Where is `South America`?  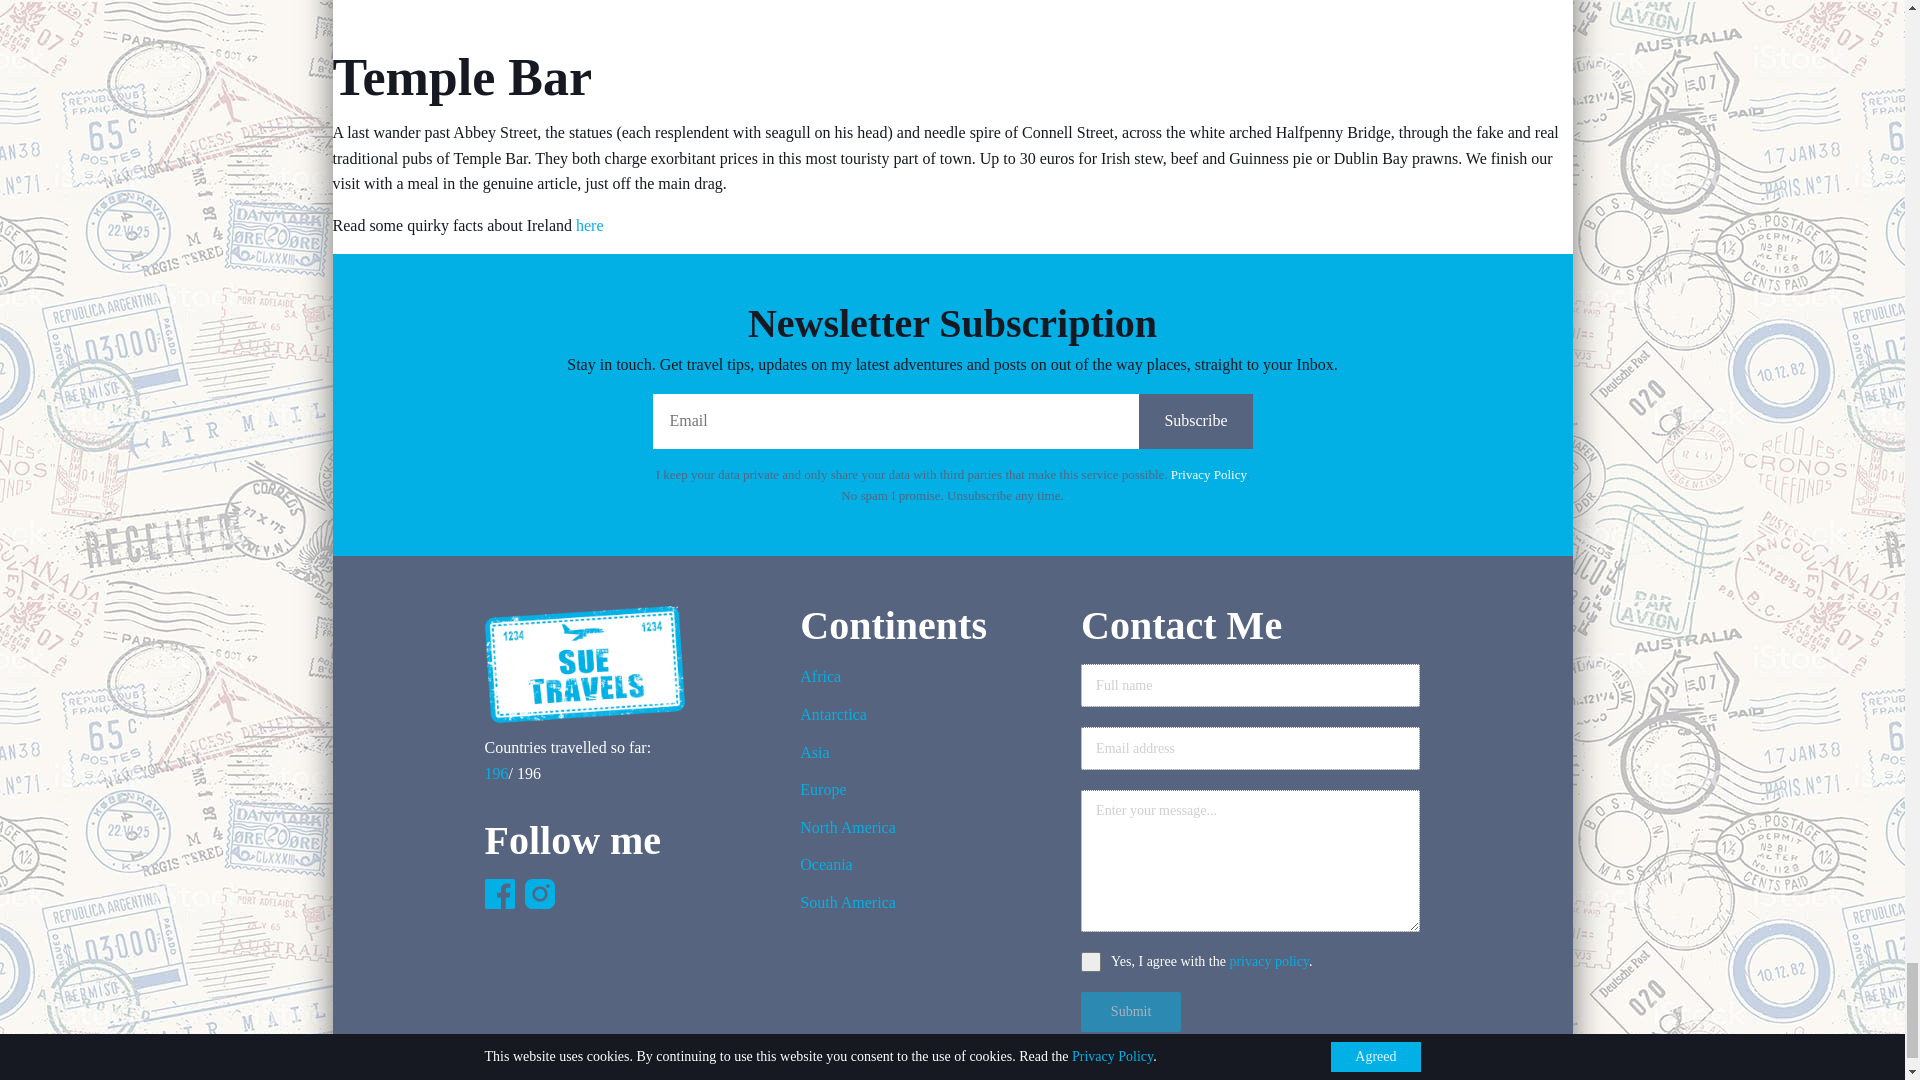
South America is located at coordinates (848, 908).